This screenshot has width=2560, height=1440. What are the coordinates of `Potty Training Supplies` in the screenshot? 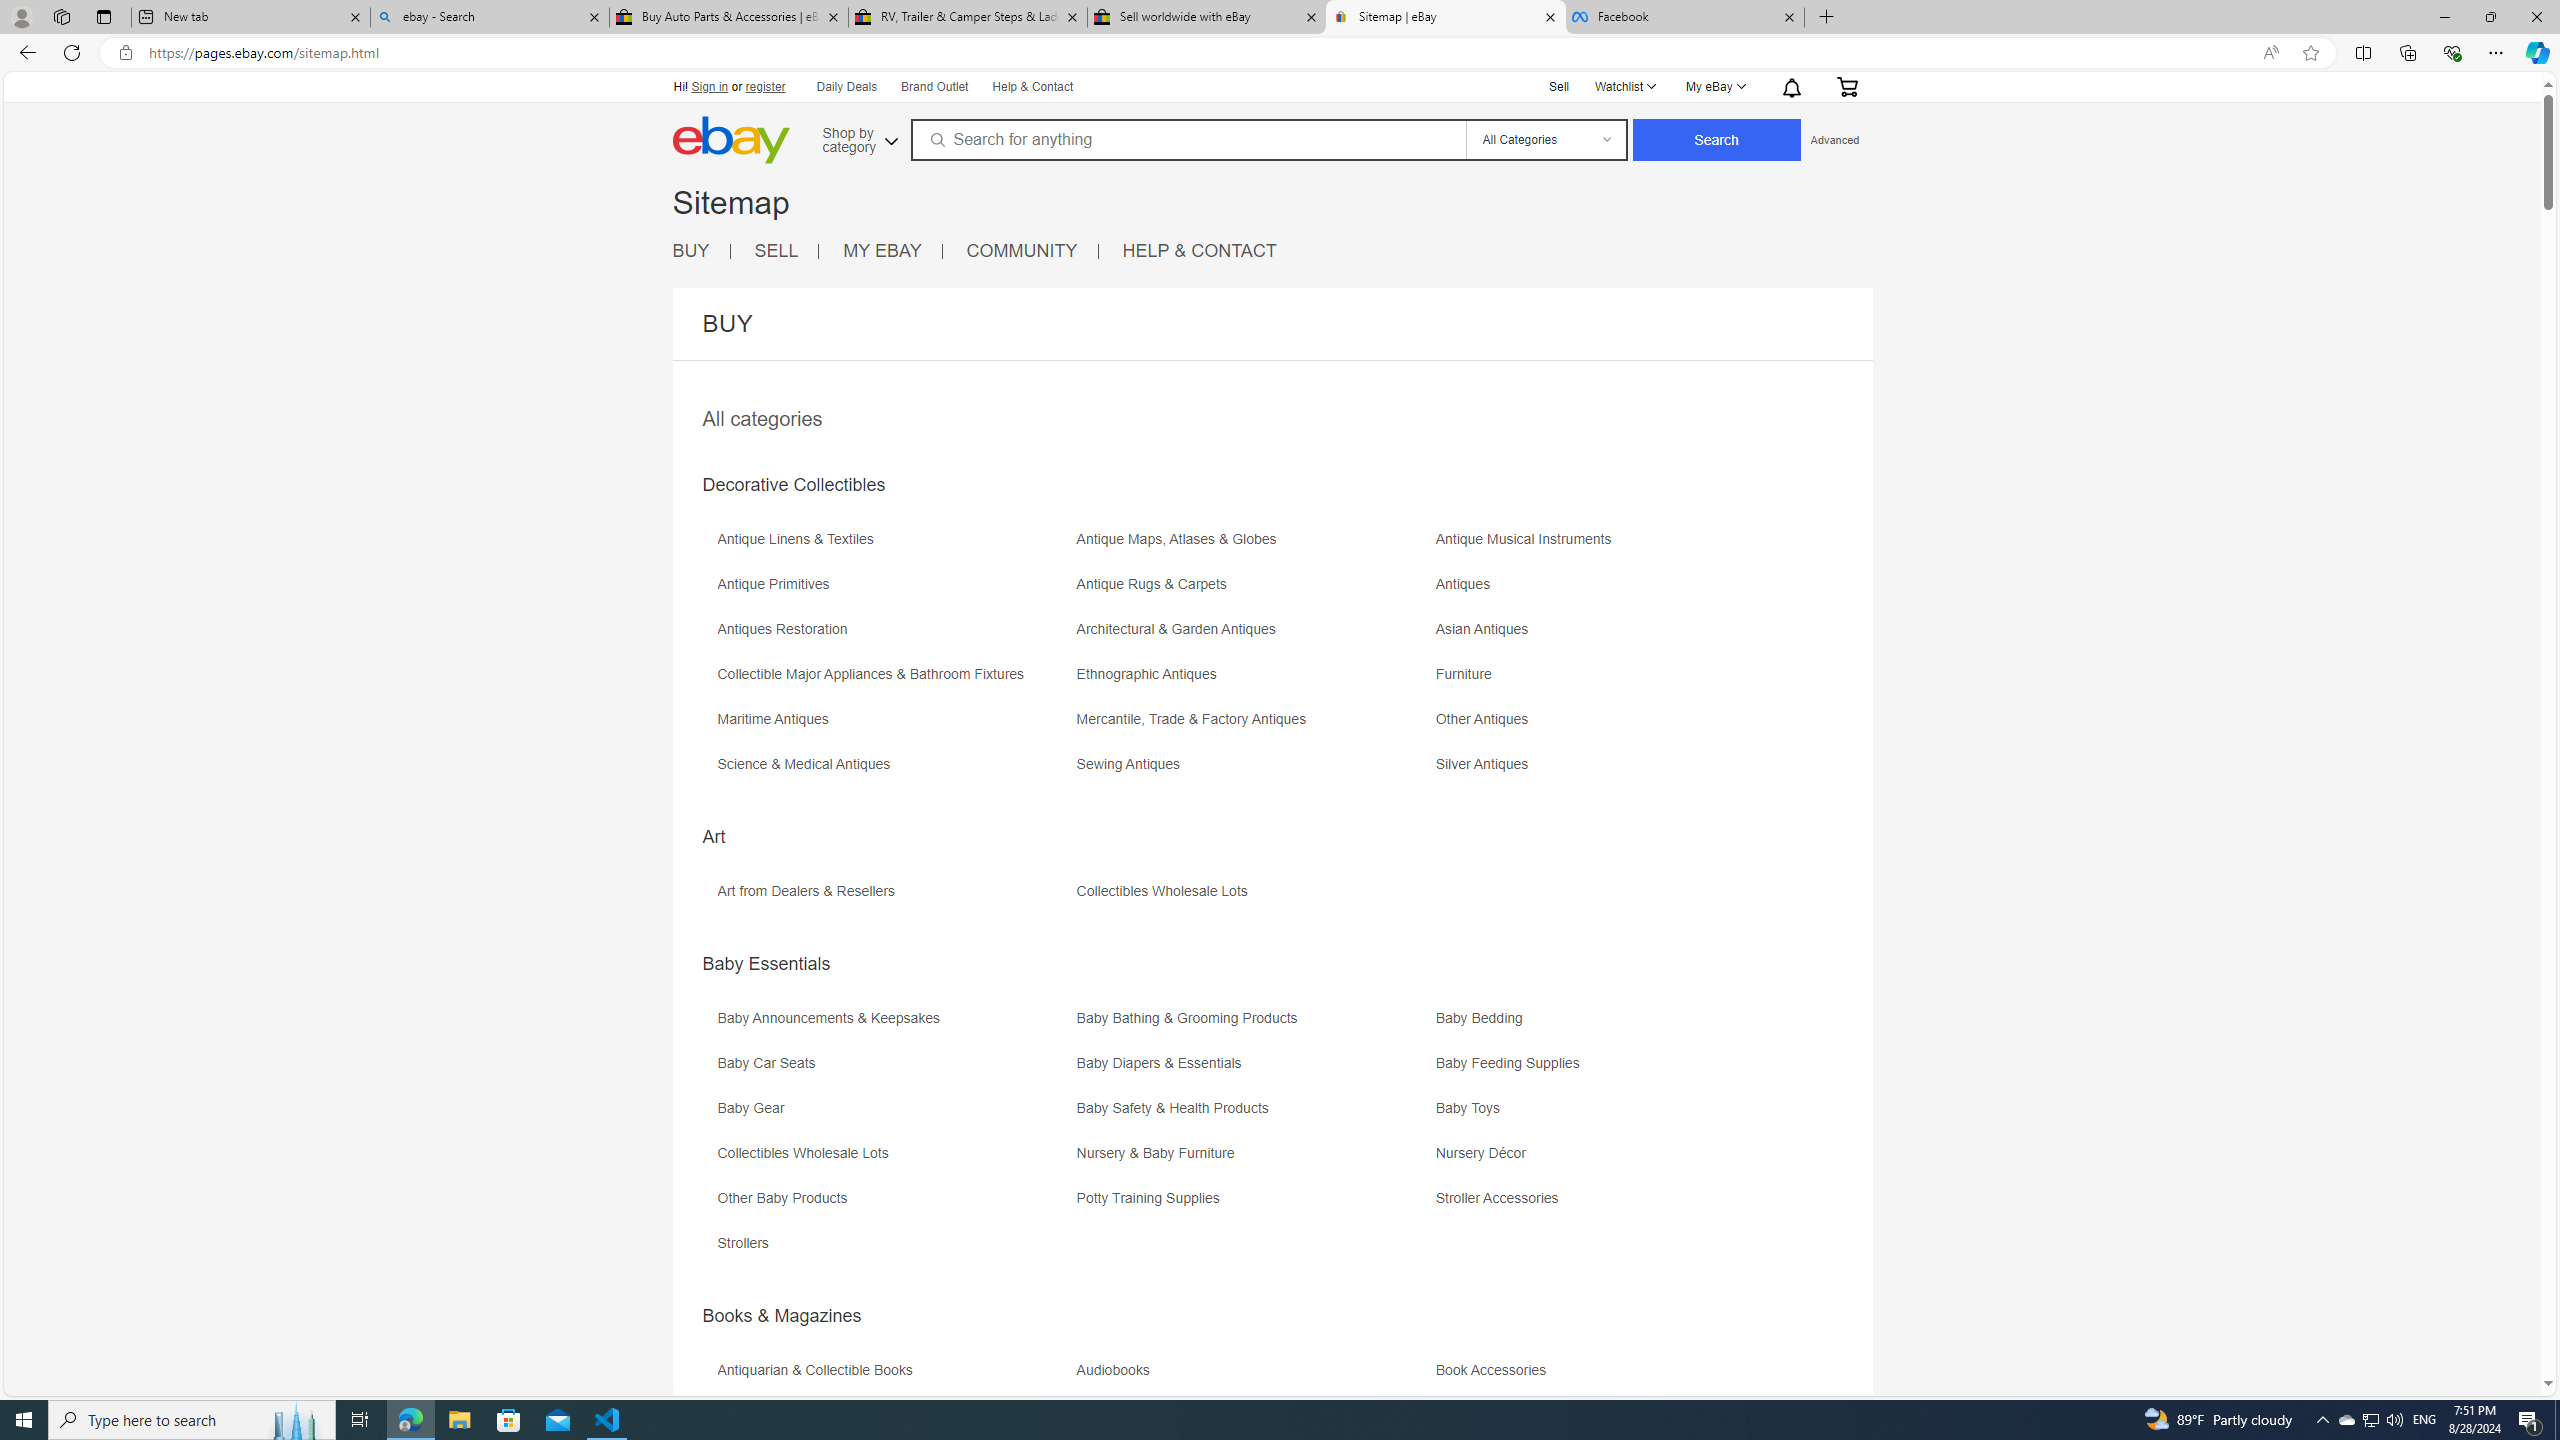 It's located at (1253, 1205).